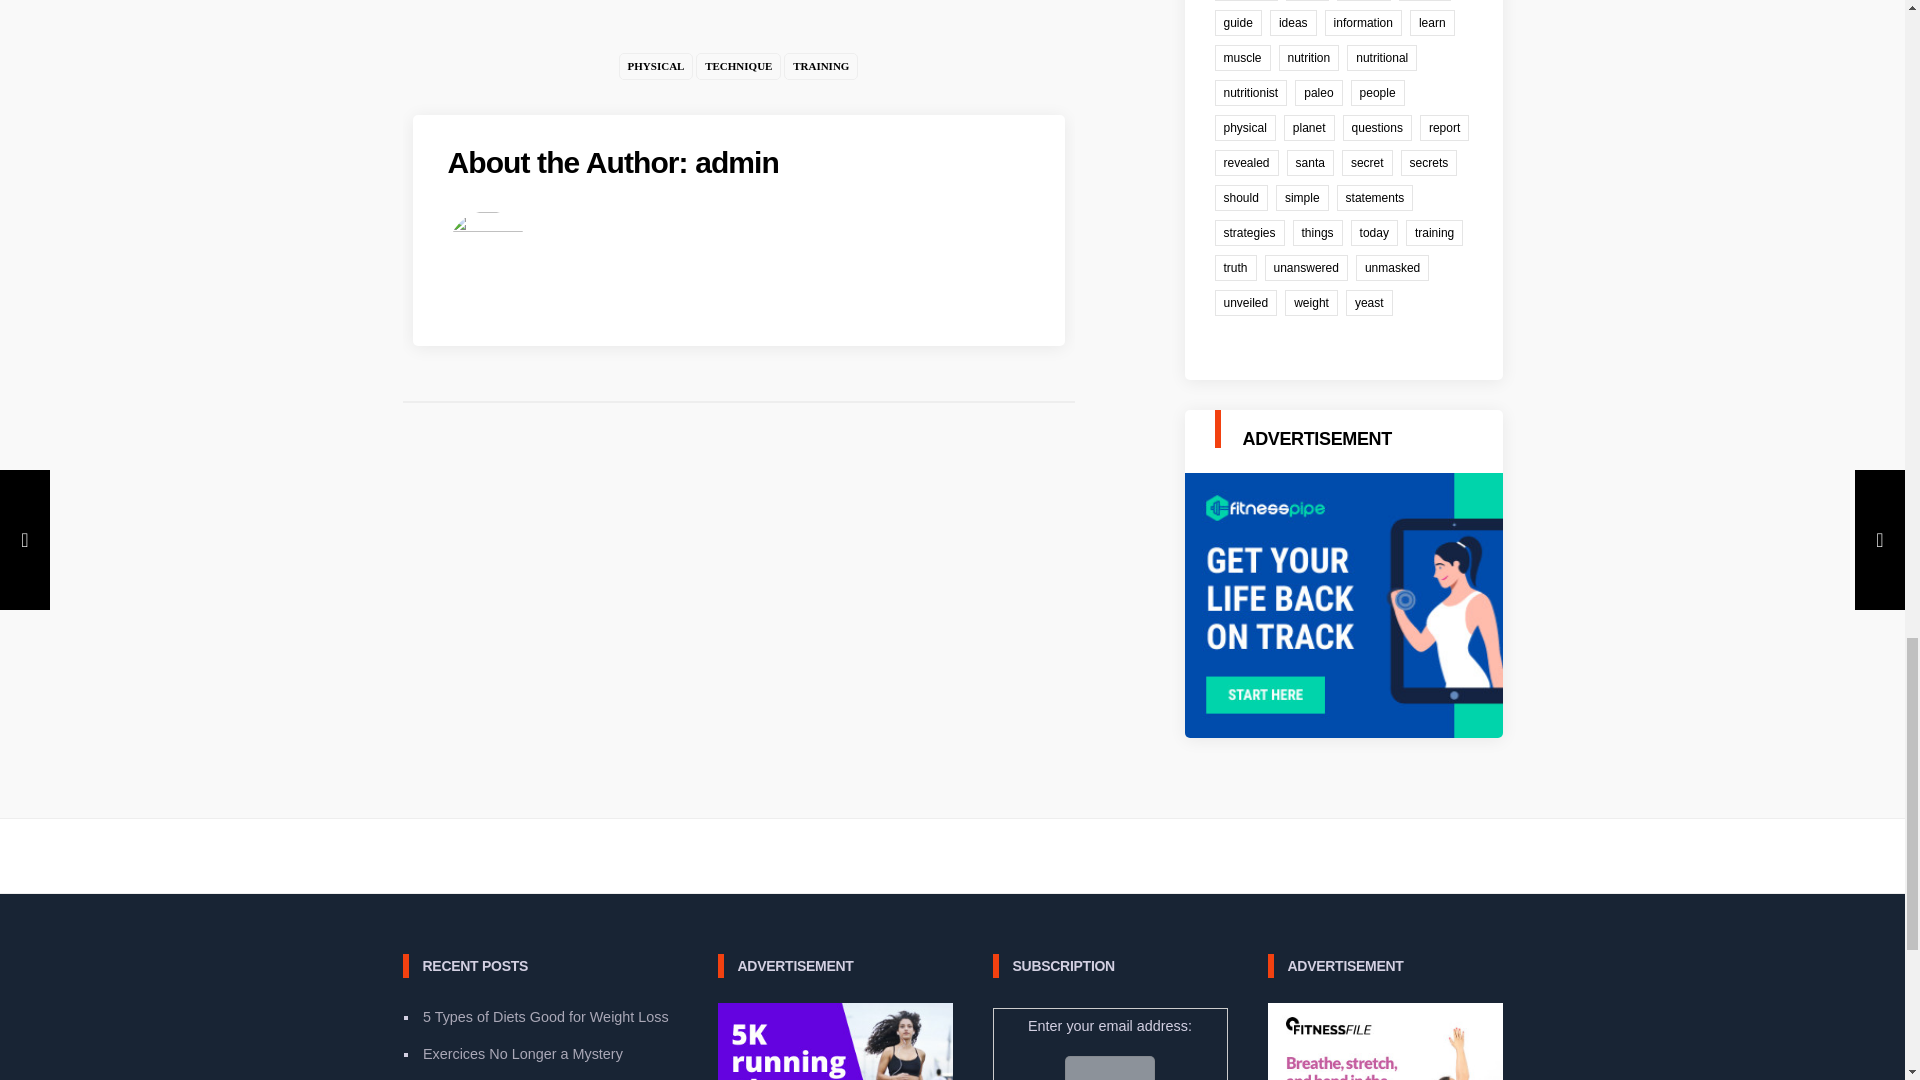 The height and width of the screenshot is (1080, 1920). What do you see at coordinates (737, 162) in the screenshot?
I see `Posts by admin` at bounding box center [737, 162].